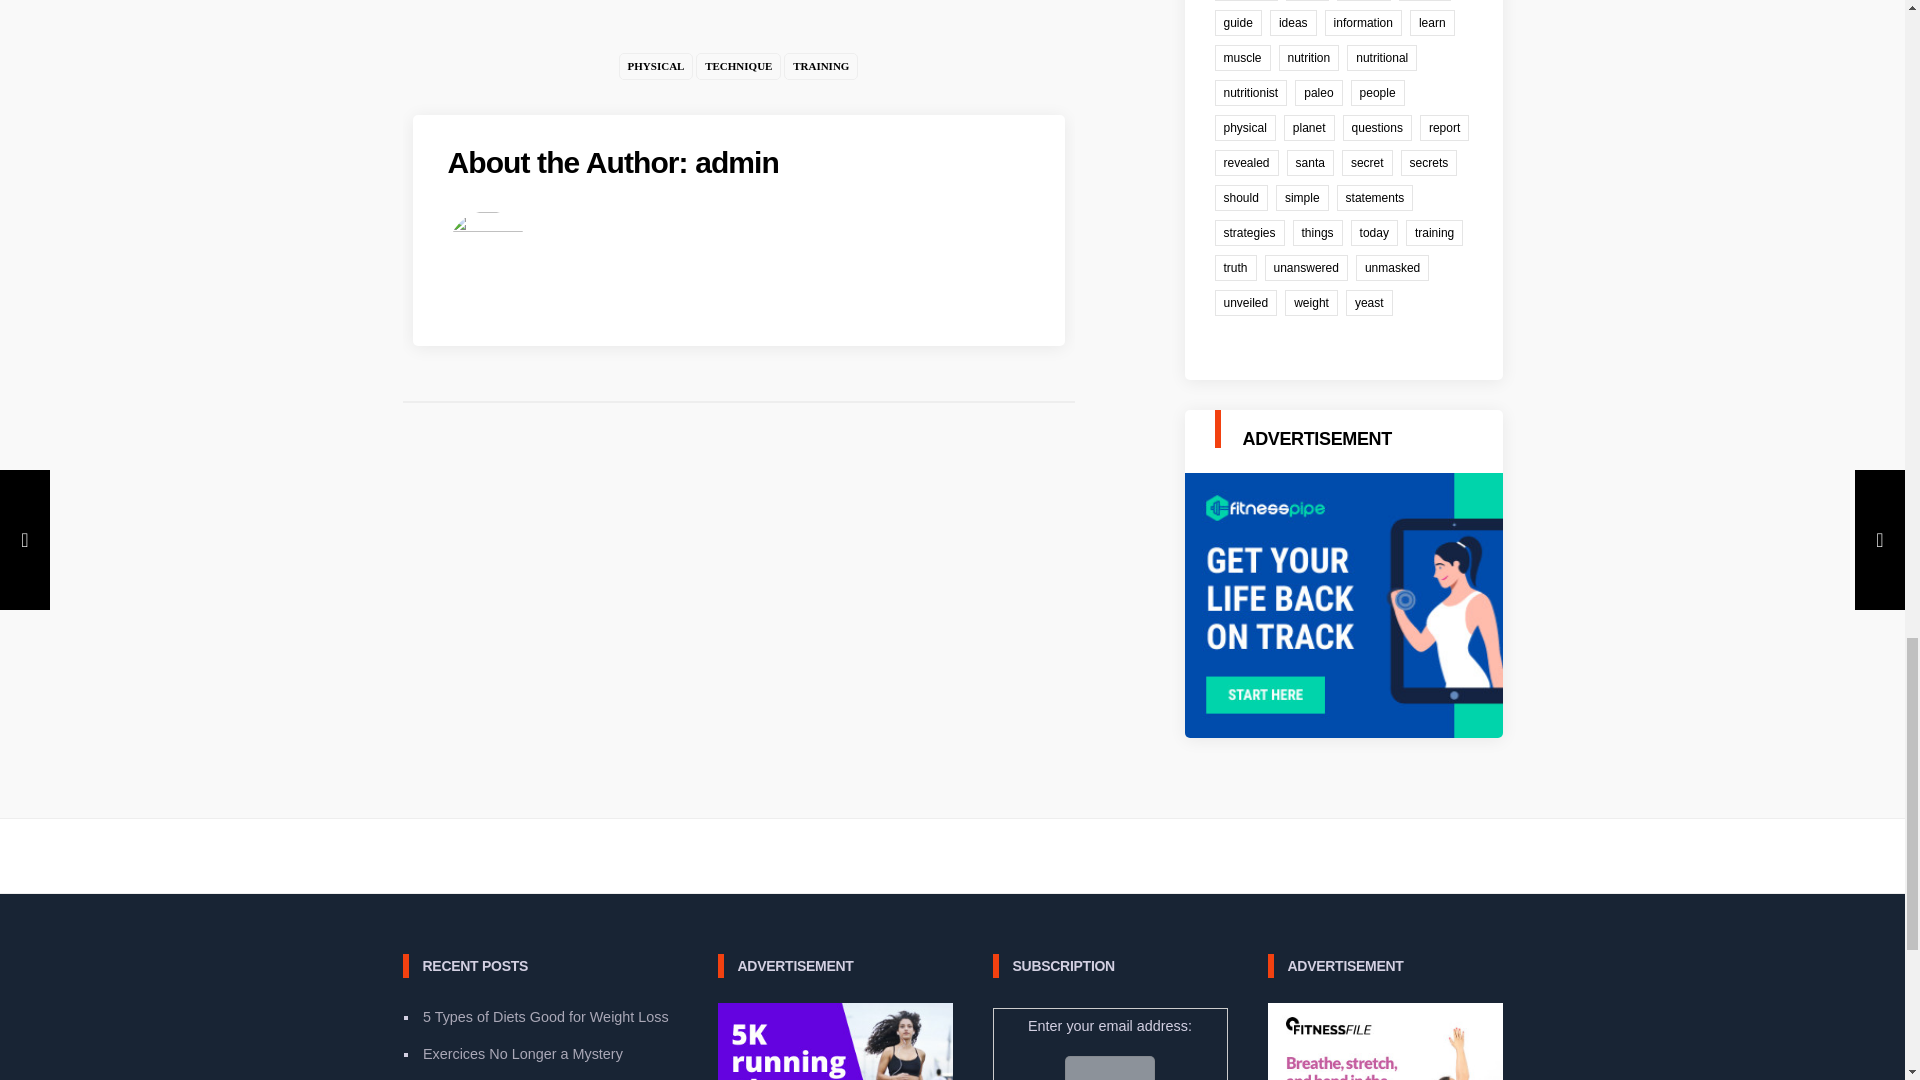 The height and width of the screenshot is (1080, 1920). What do you see at coordinates (737, 162) in the screenshot?
I see `Posts by admin` at bounding box center [737, 162].